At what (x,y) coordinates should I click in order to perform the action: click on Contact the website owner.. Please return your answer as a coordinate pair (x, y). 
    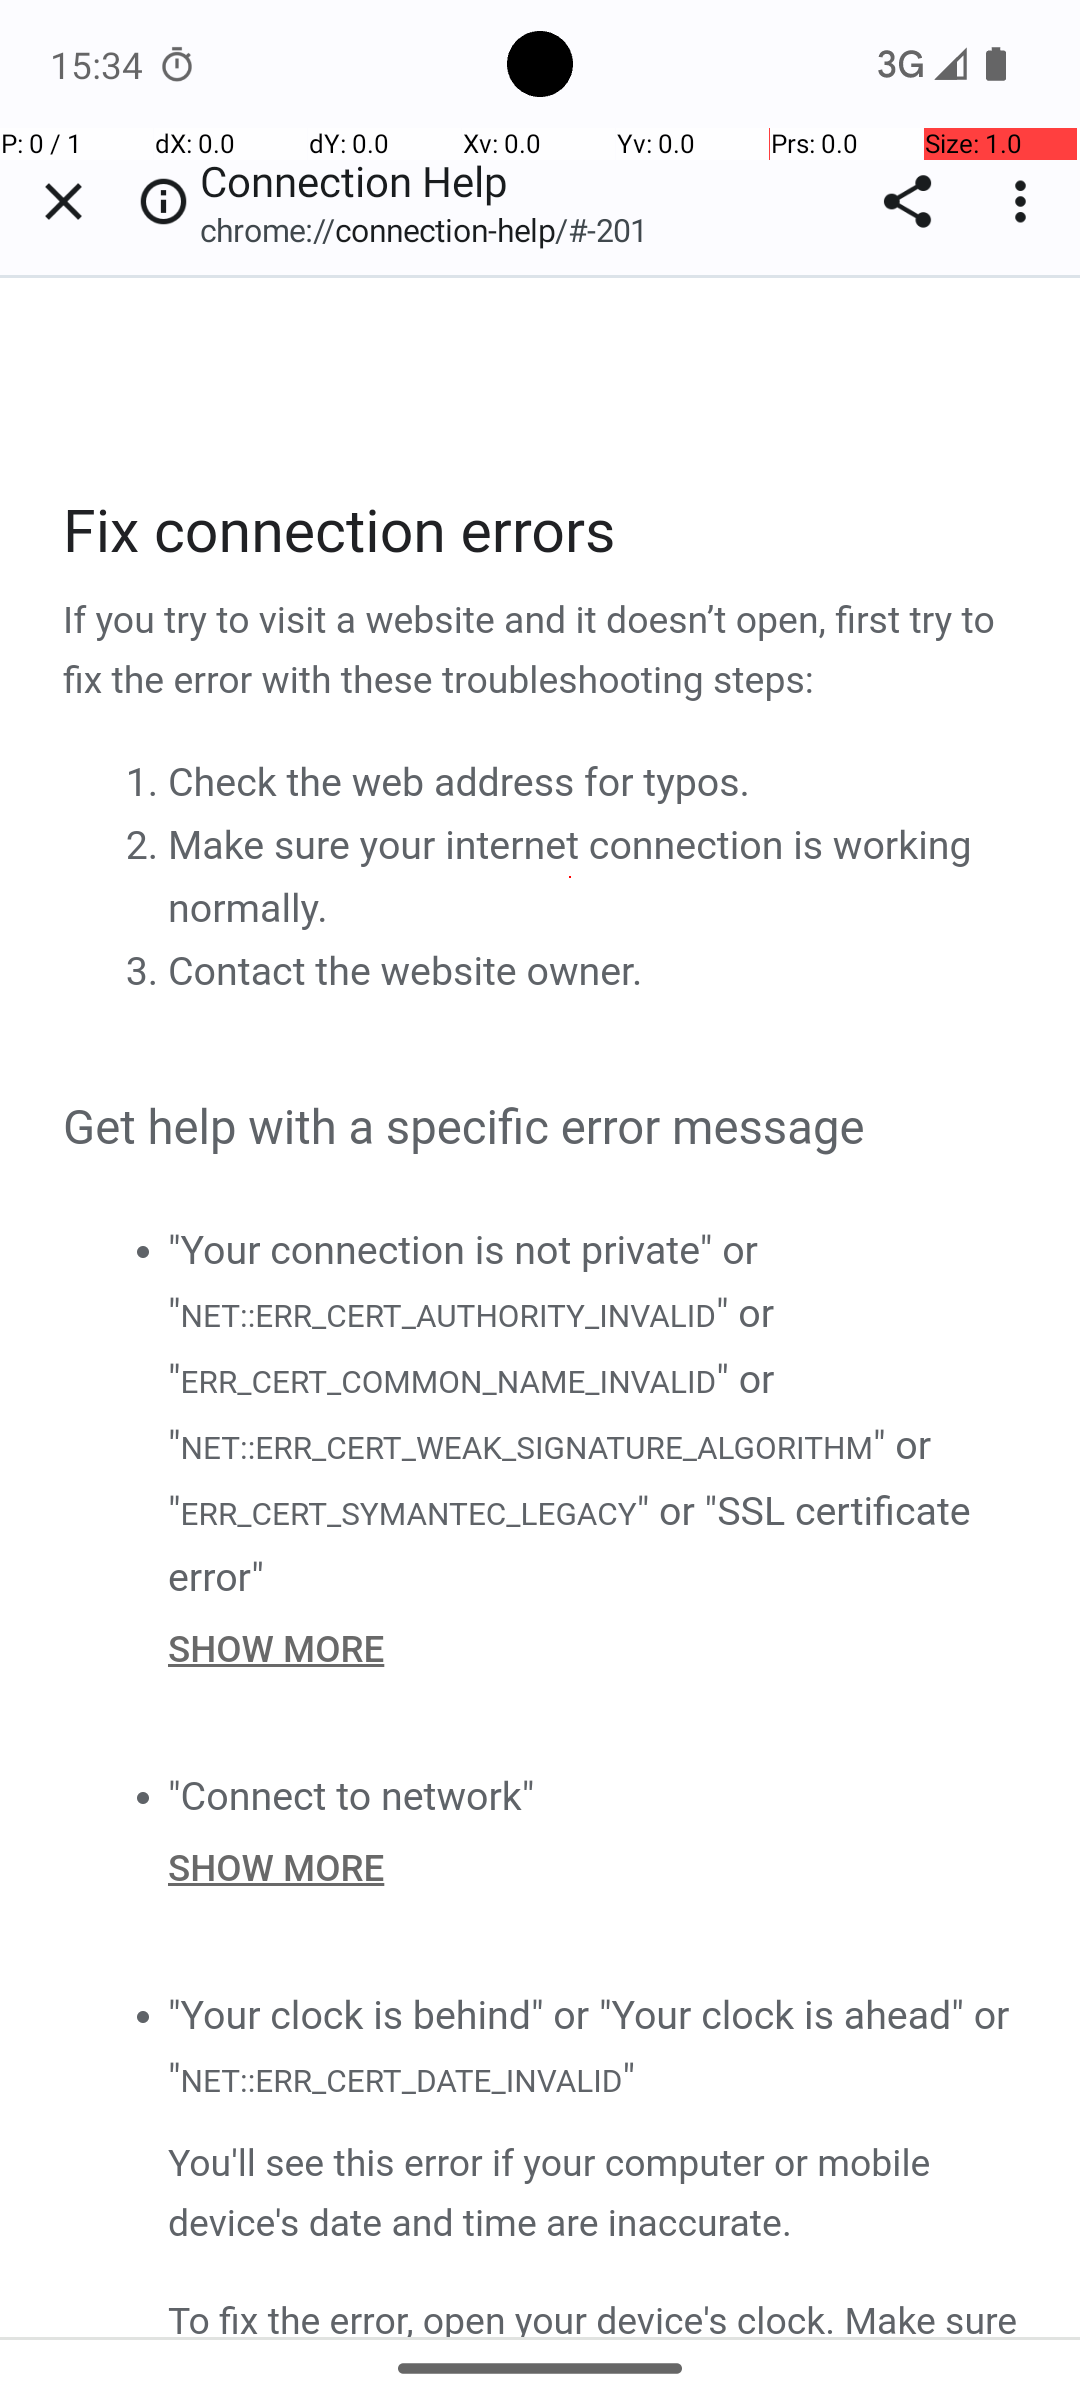
    Looking at the image, I should click on (406, 972).